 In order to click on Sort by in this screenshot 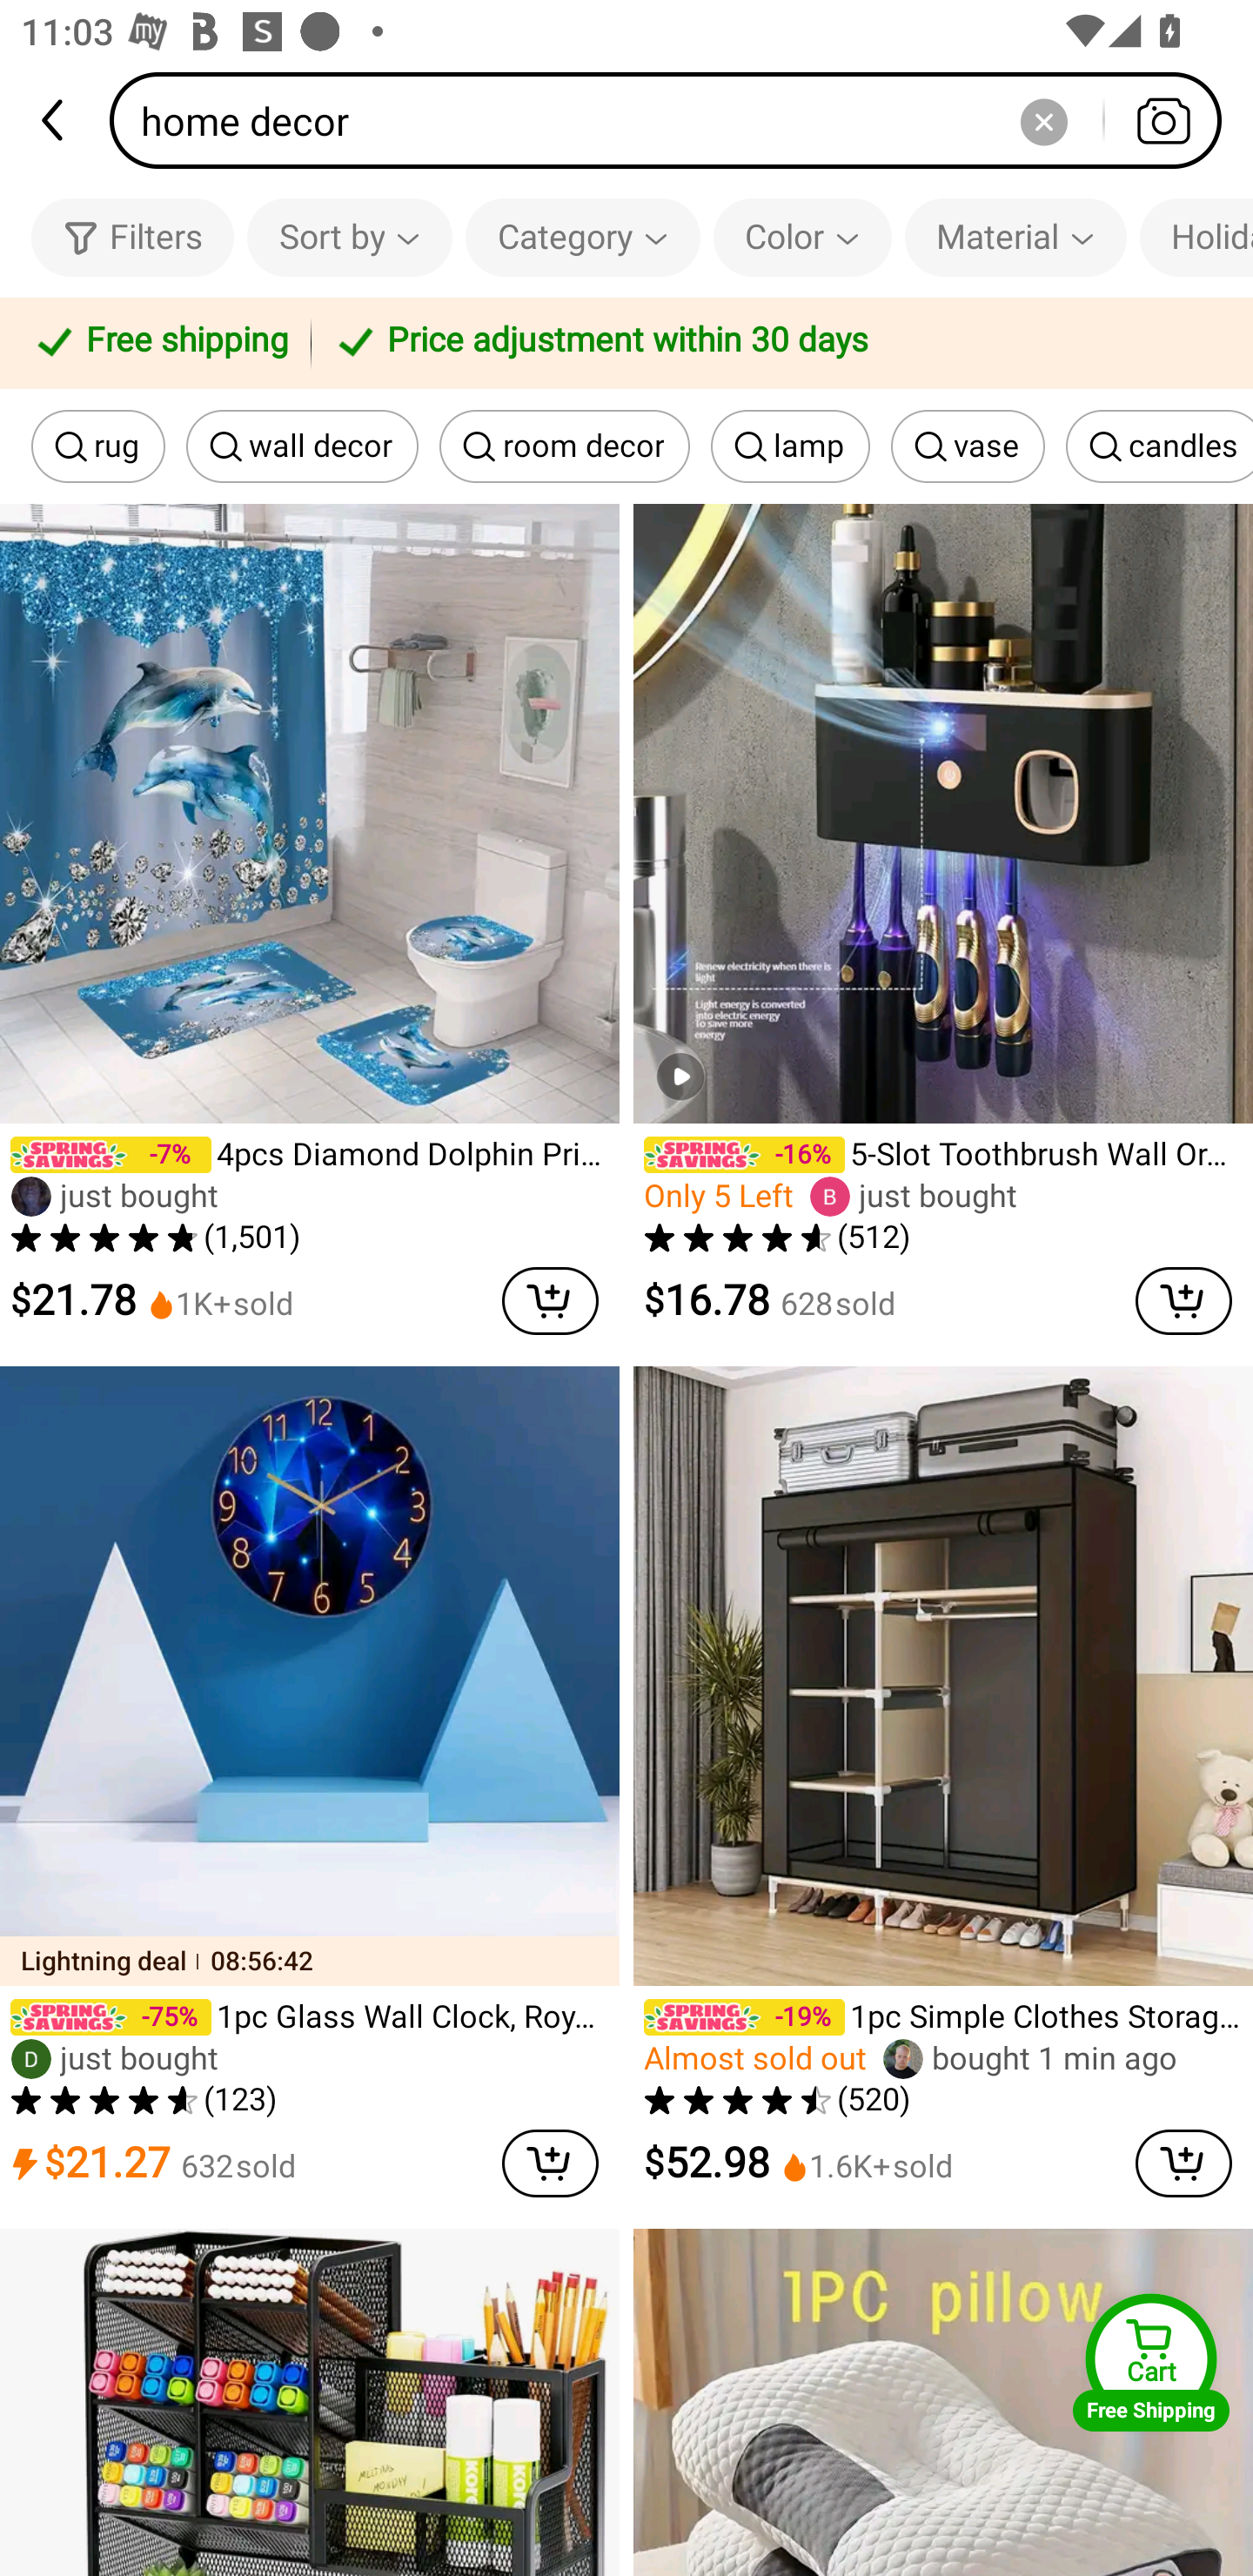, I will do `click(349, 237)`.